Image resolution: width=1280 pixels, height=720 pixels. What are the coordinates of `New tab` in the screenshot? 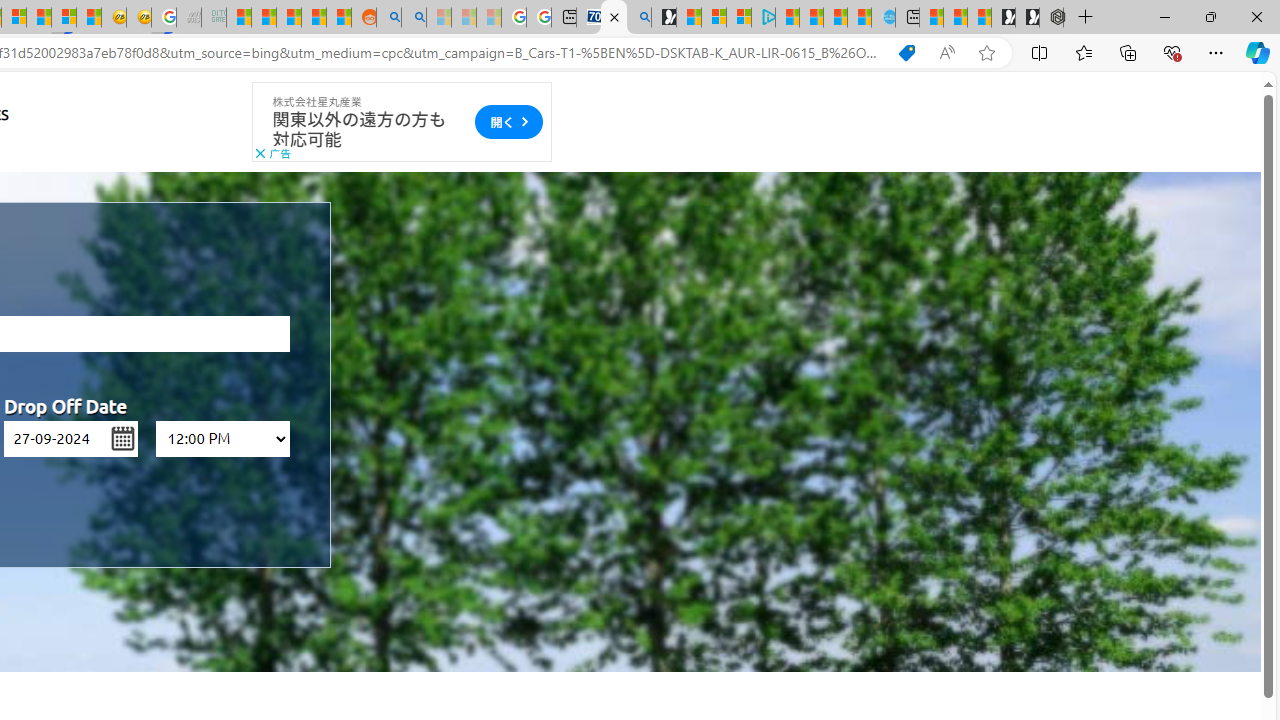 It's located at (908, 18).